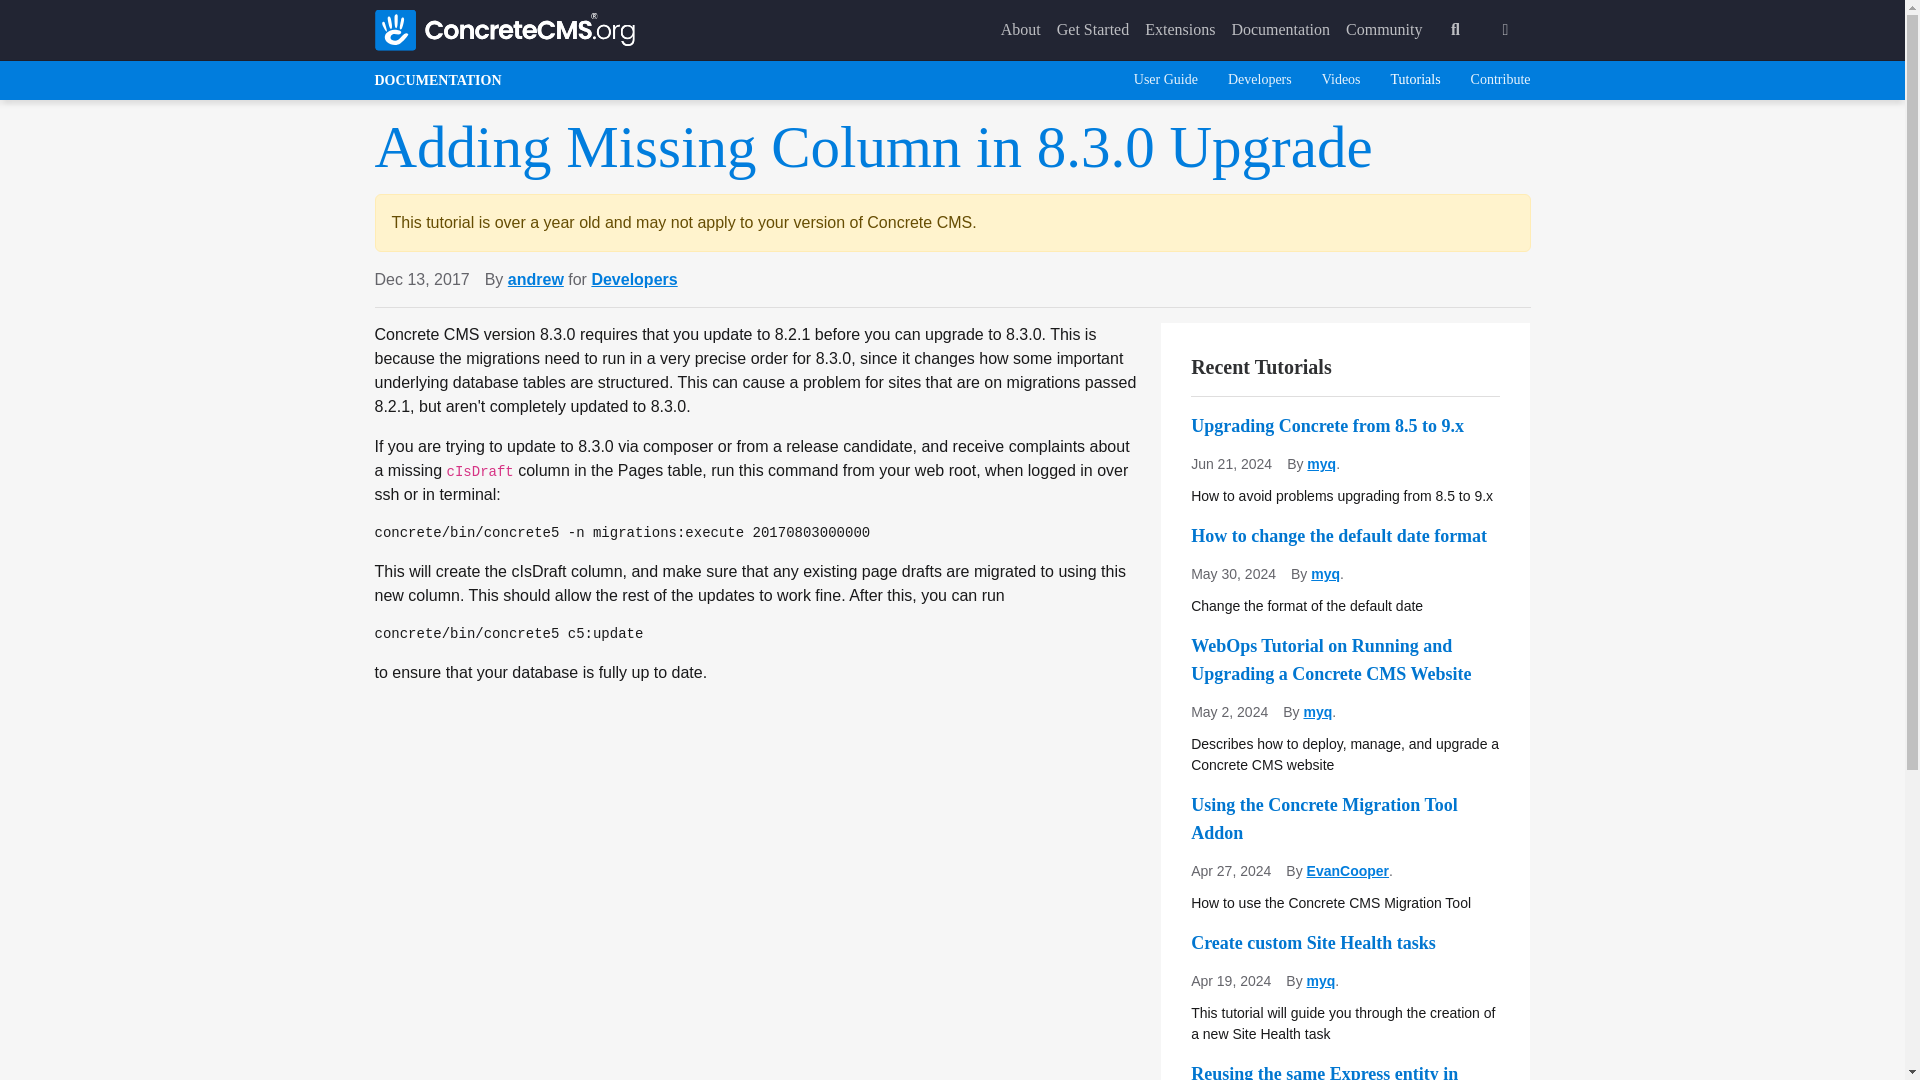 The height and width of the screenshot is (1080, 1920). What do you see at coordinates (1322, 463) in the screenshot?
I see `myq` at bounding box center [1322, 463].